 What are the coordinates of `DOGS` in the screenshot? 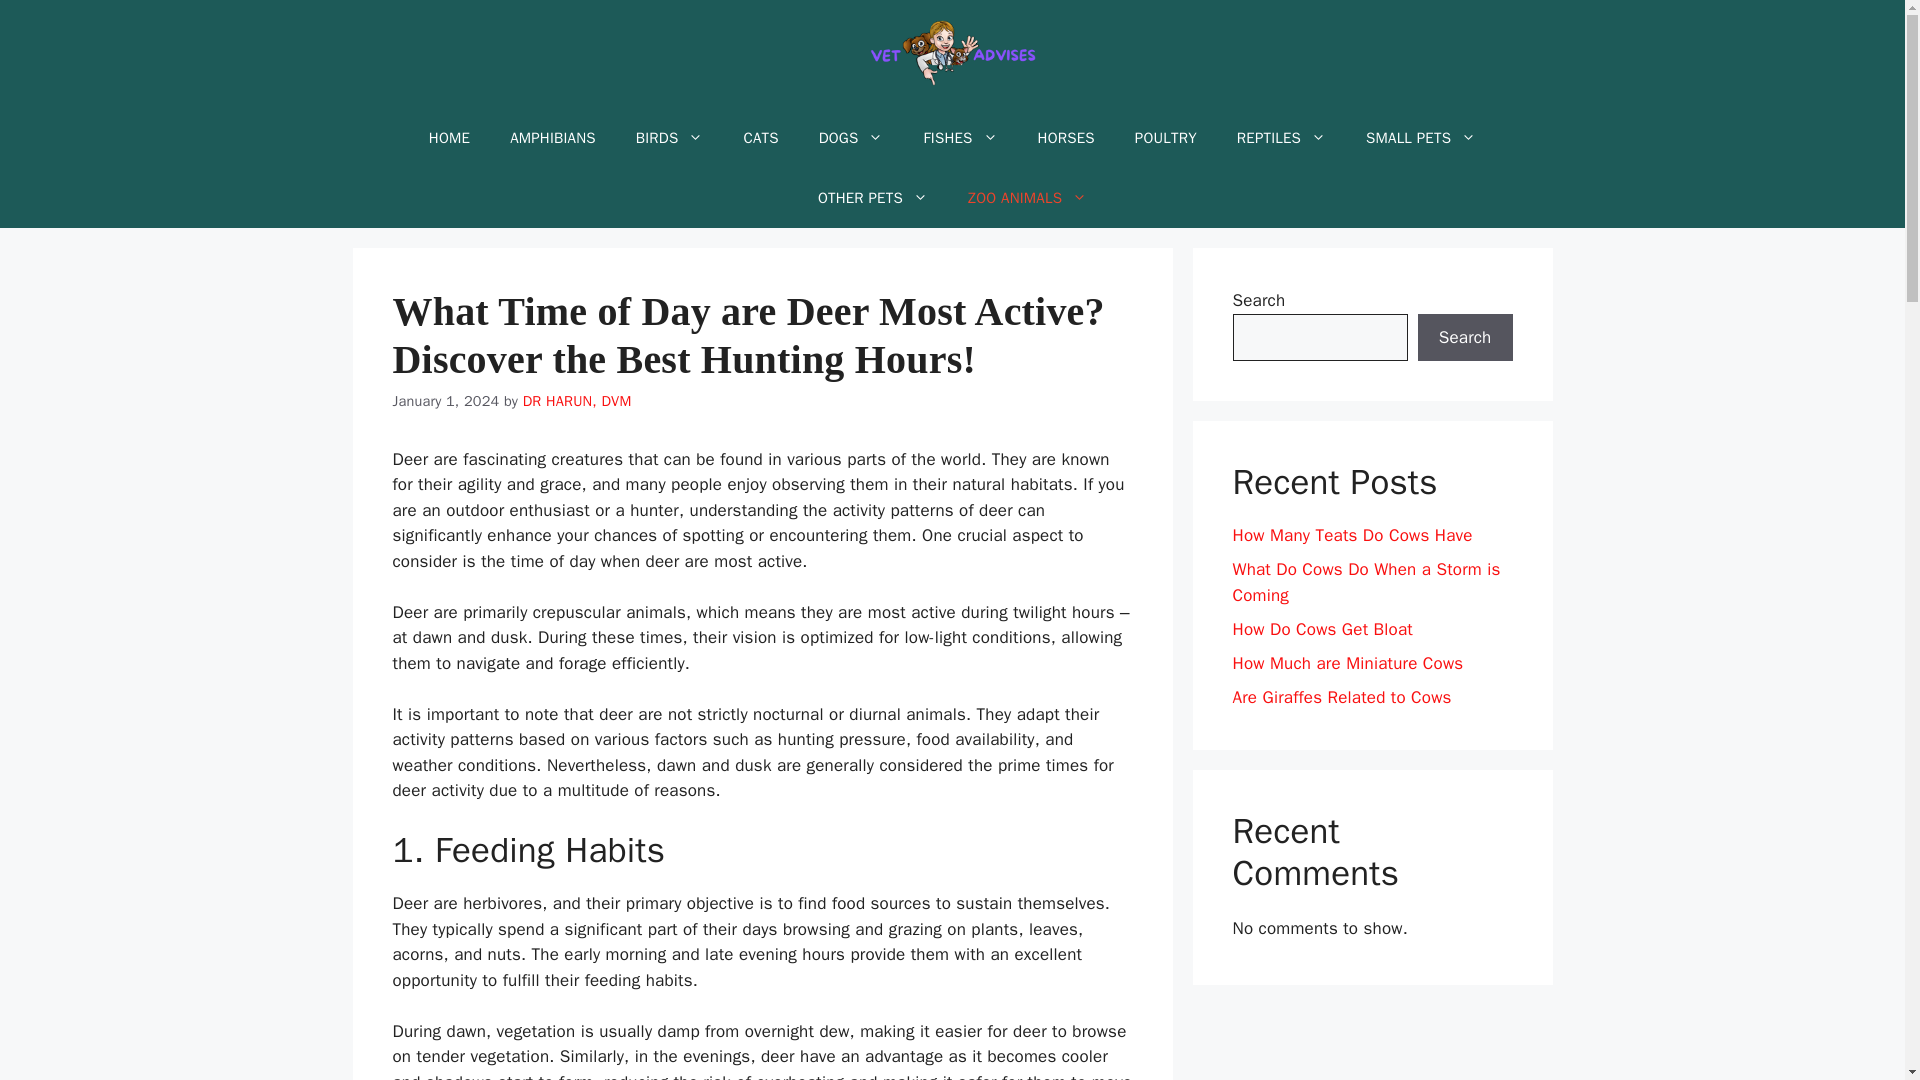 It's located at (851, 138).